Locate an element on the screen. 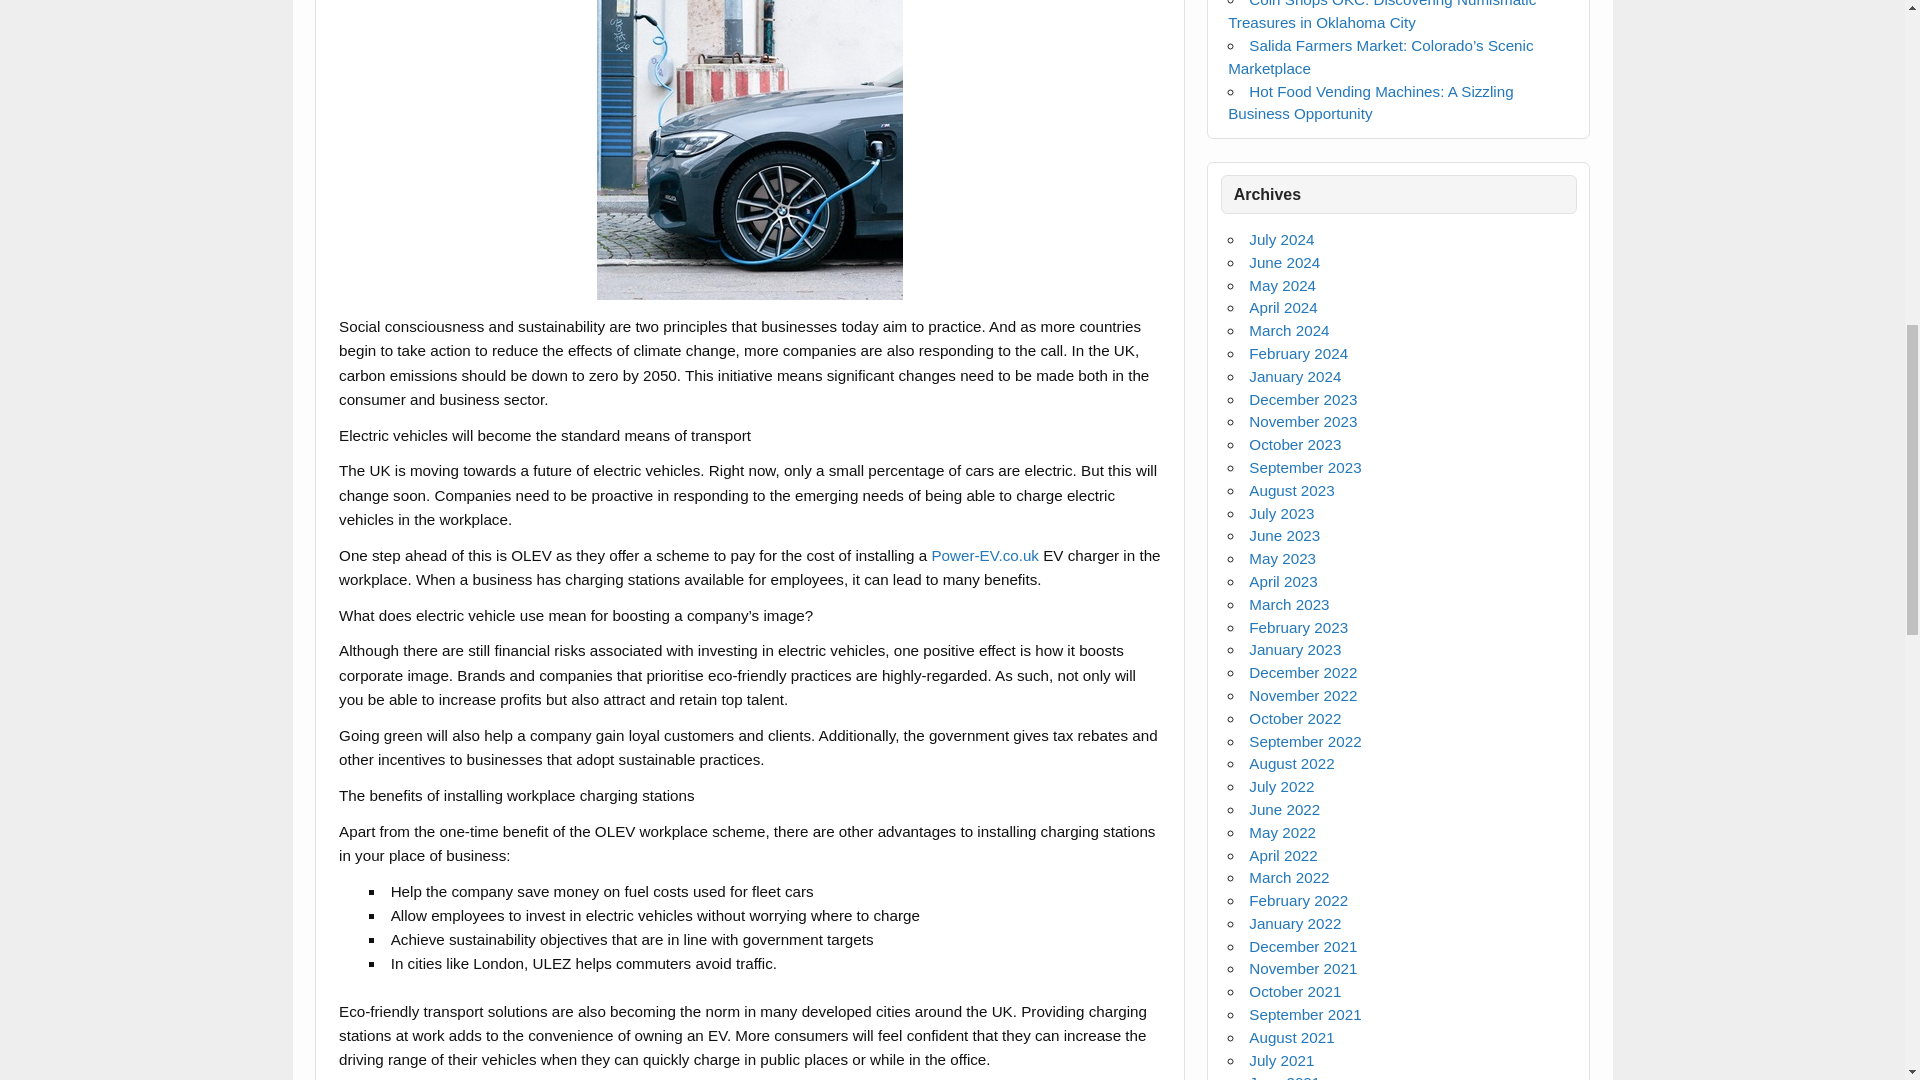  August 2023 is located at coordinates (1292, 490).